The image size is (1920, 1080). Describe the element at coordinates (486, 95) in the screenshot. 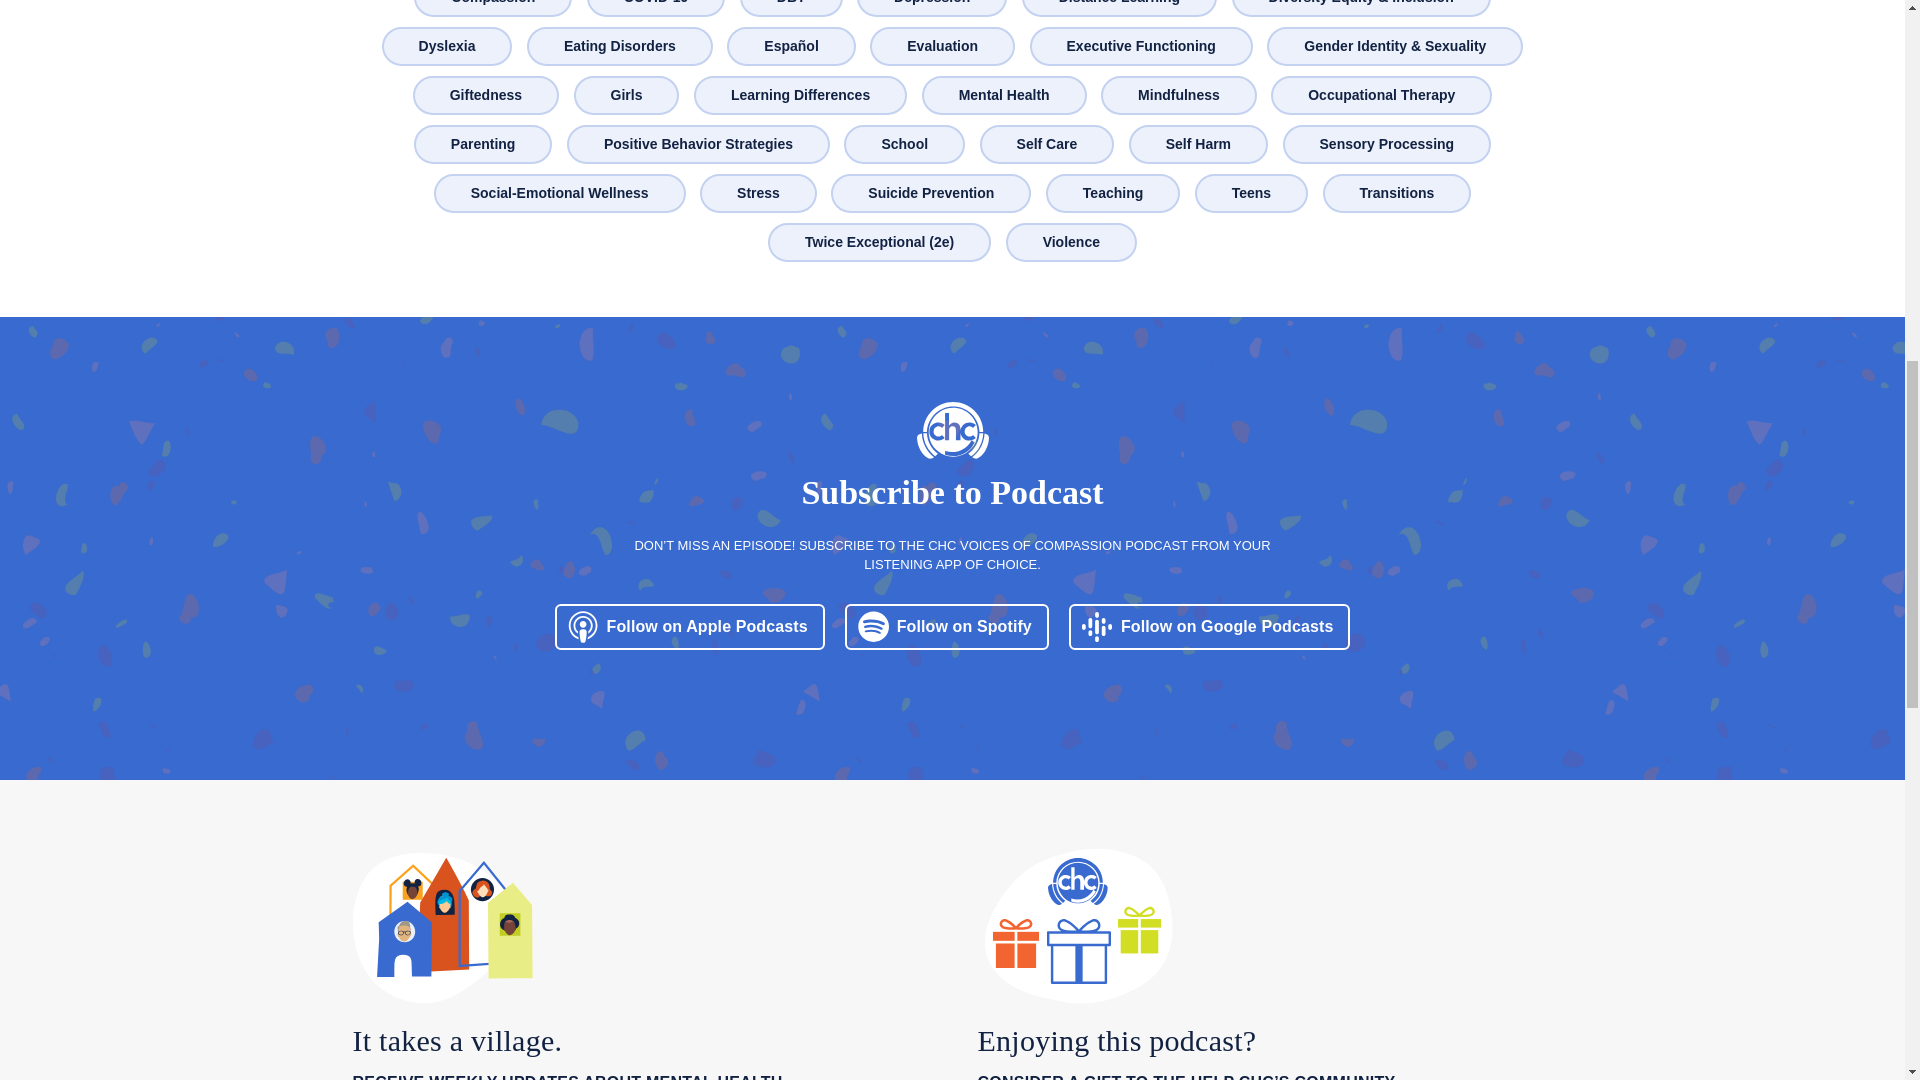

I see `Giftedness` at that location.